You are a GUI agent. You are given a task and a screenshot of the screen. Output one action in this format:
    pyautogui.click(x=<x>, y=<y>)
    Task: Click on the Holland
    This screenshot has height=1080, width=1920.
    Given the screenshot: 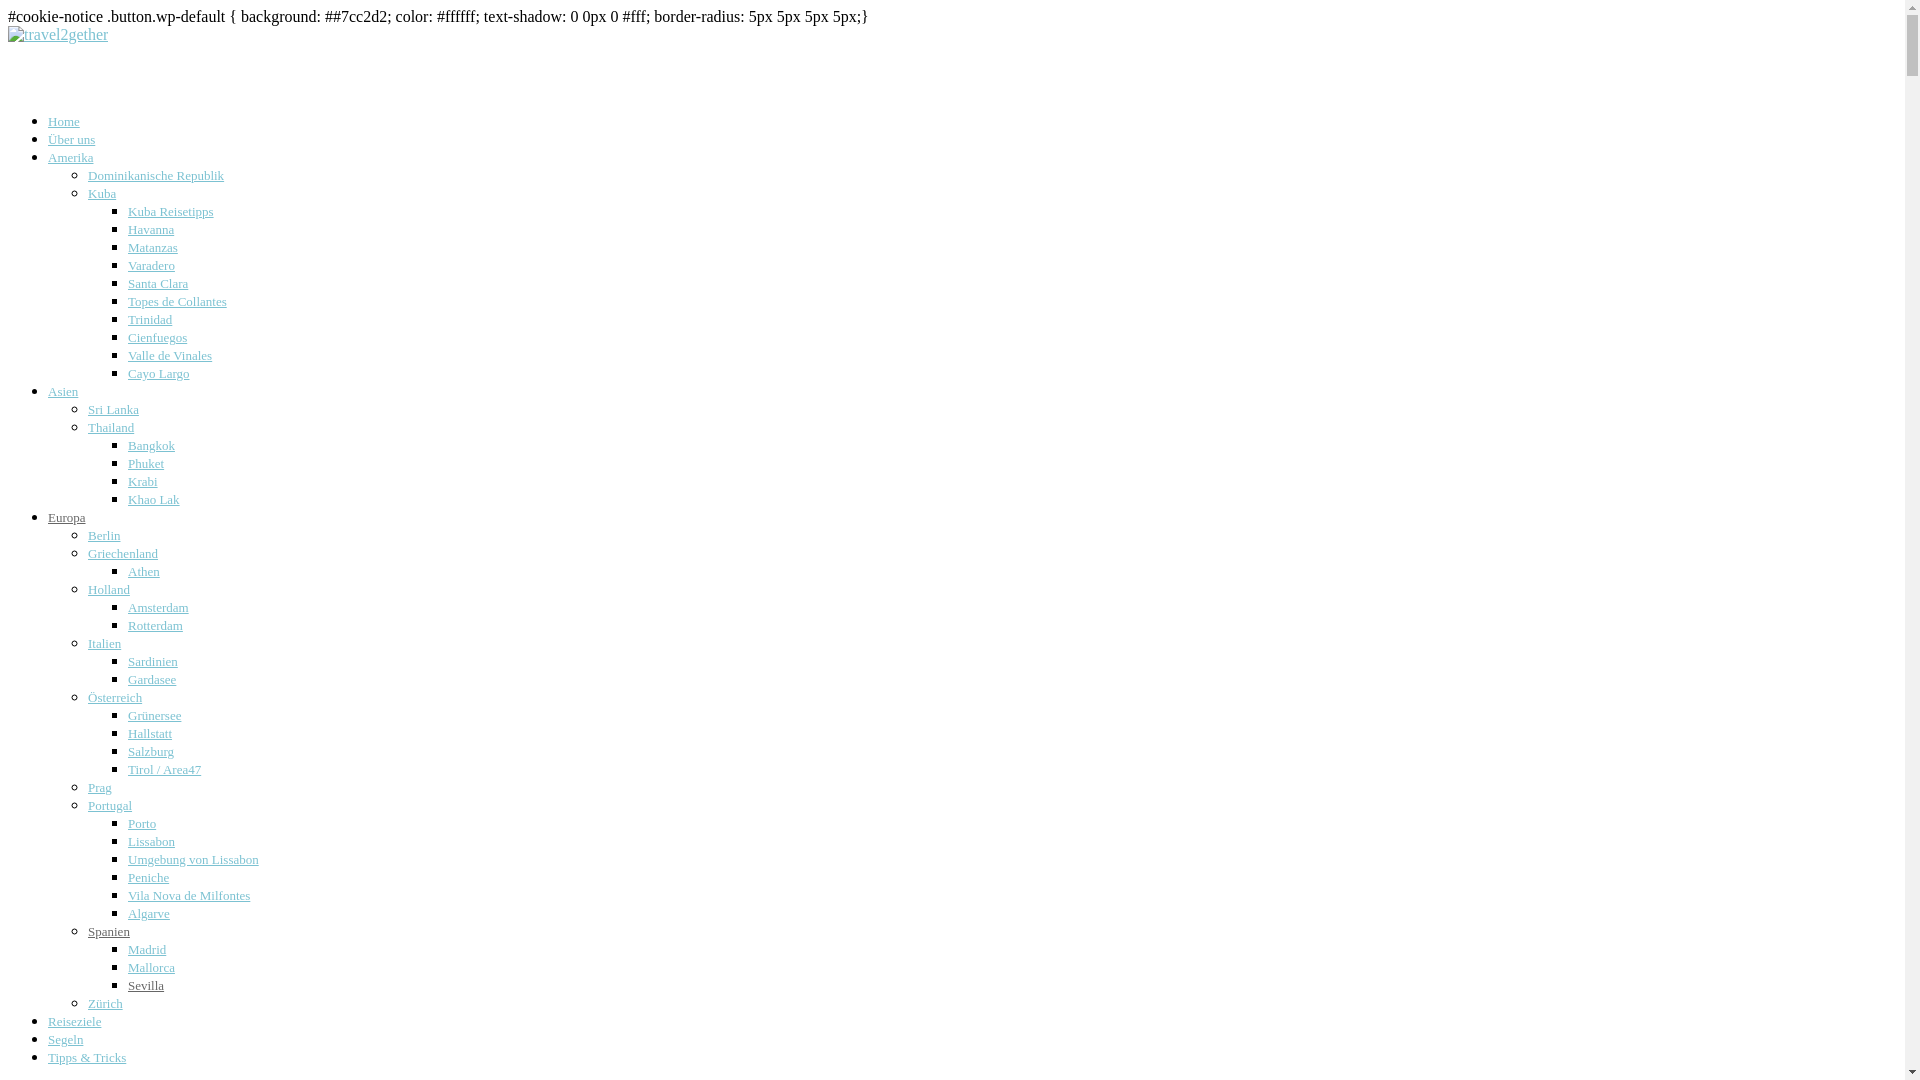 What is the action you would take?
    pyautogui.click(x=109, y=590)
    